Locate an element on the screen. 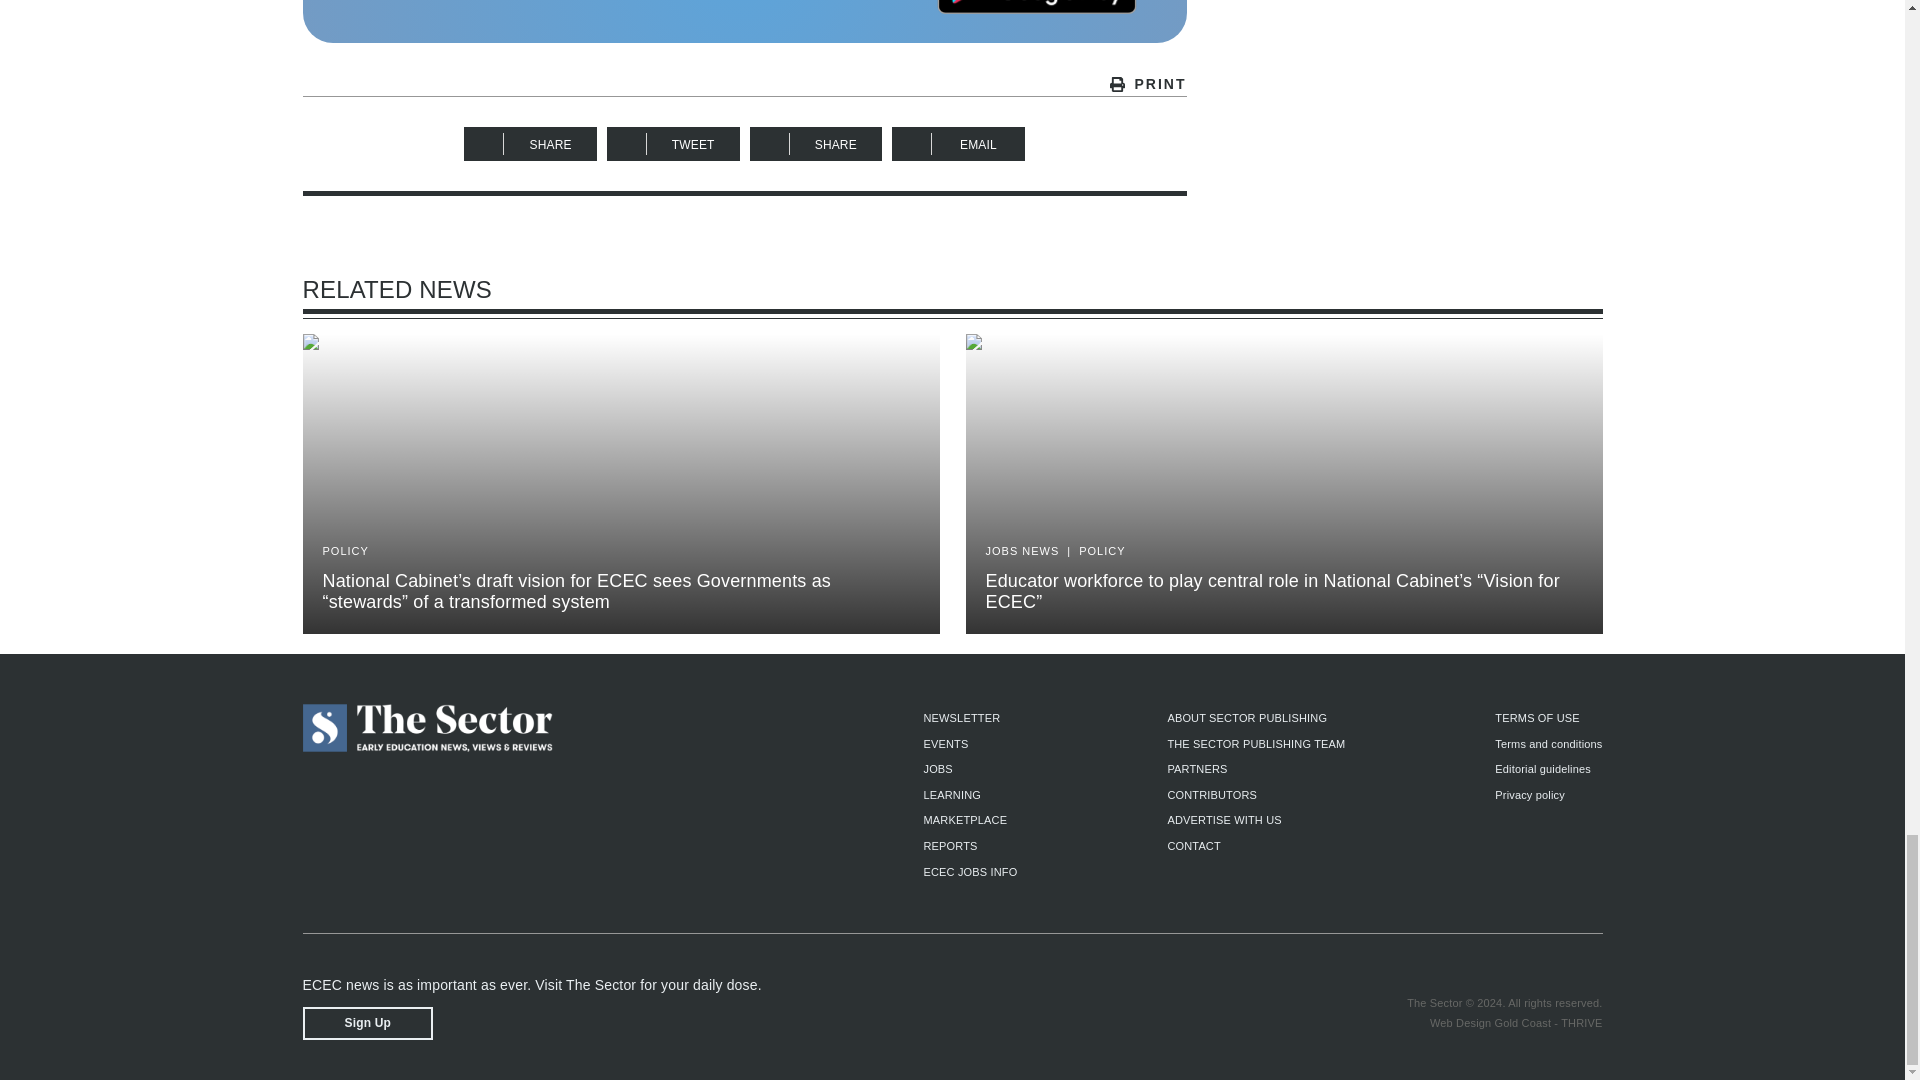 The width and height of the screenshot is (1920, 1080). Tweet is located at coordinates (672, 144).